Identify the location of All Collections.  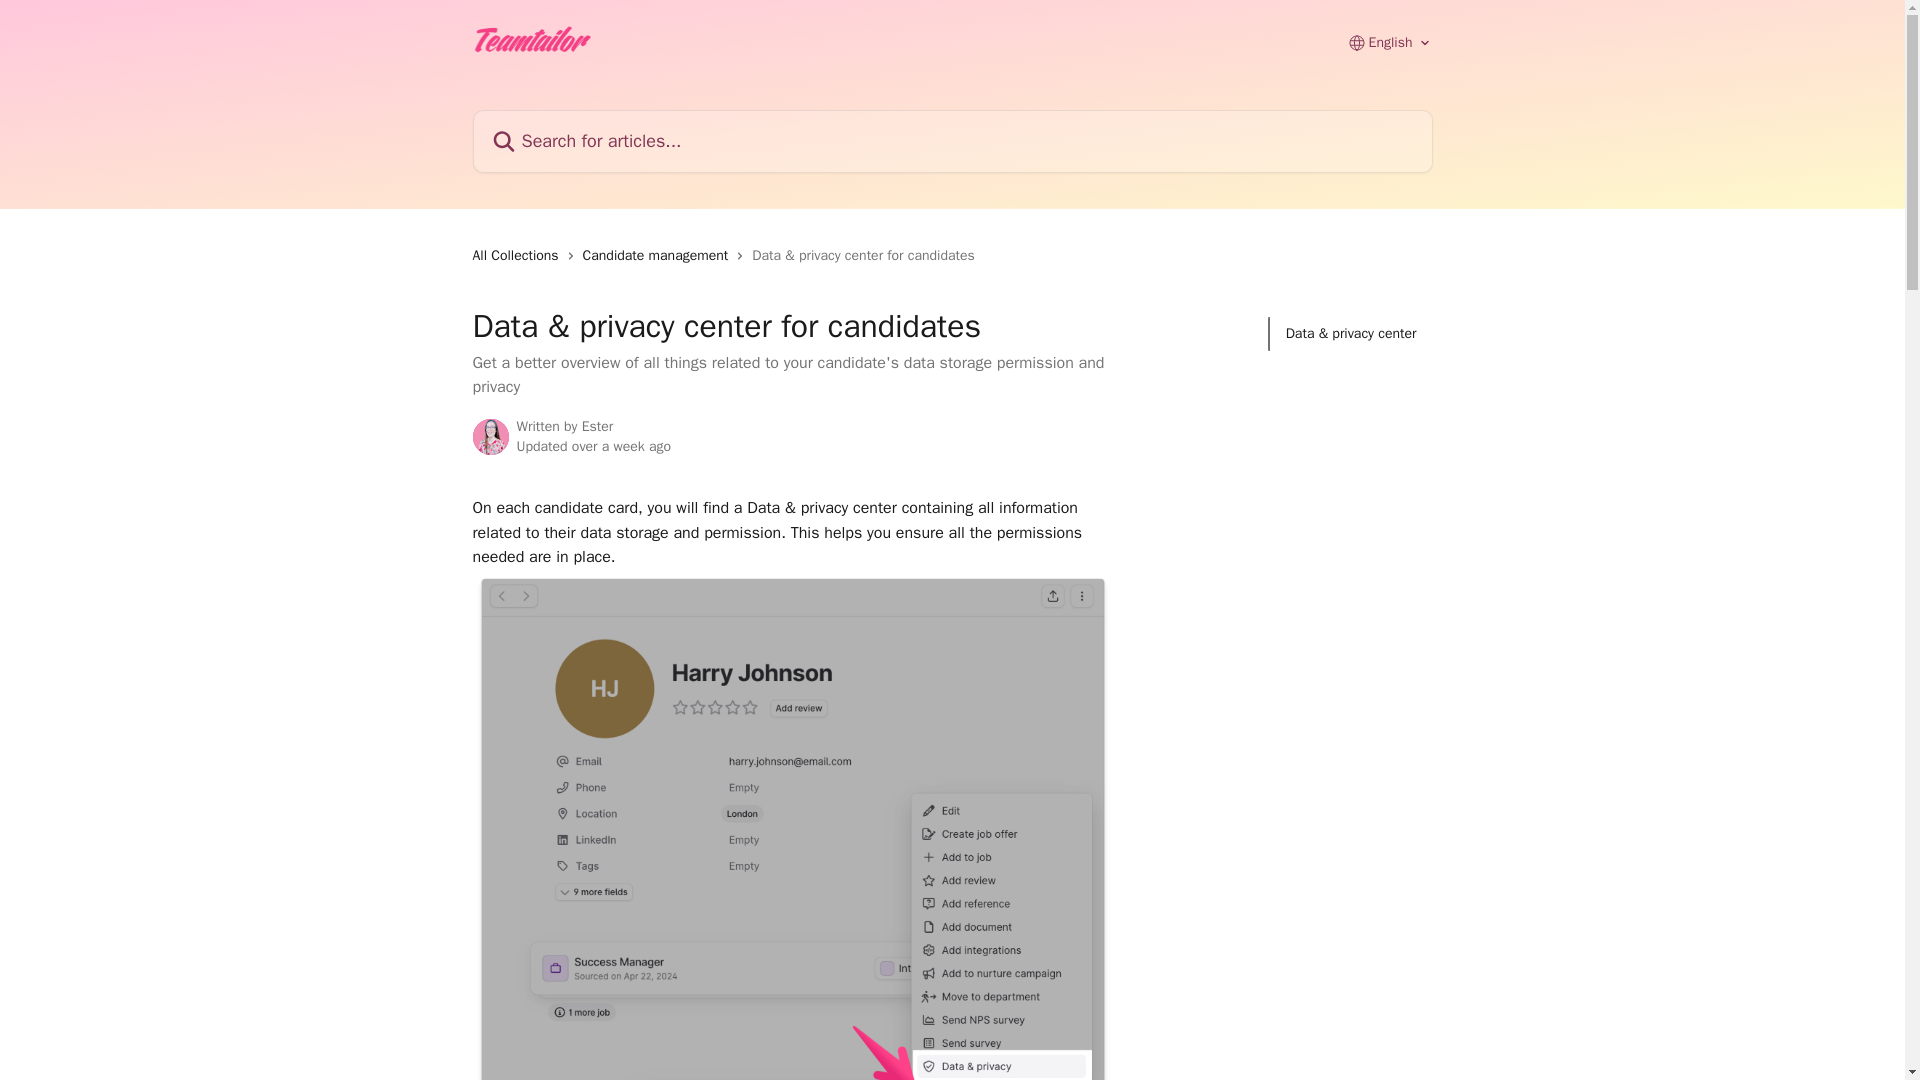
(519, 256).